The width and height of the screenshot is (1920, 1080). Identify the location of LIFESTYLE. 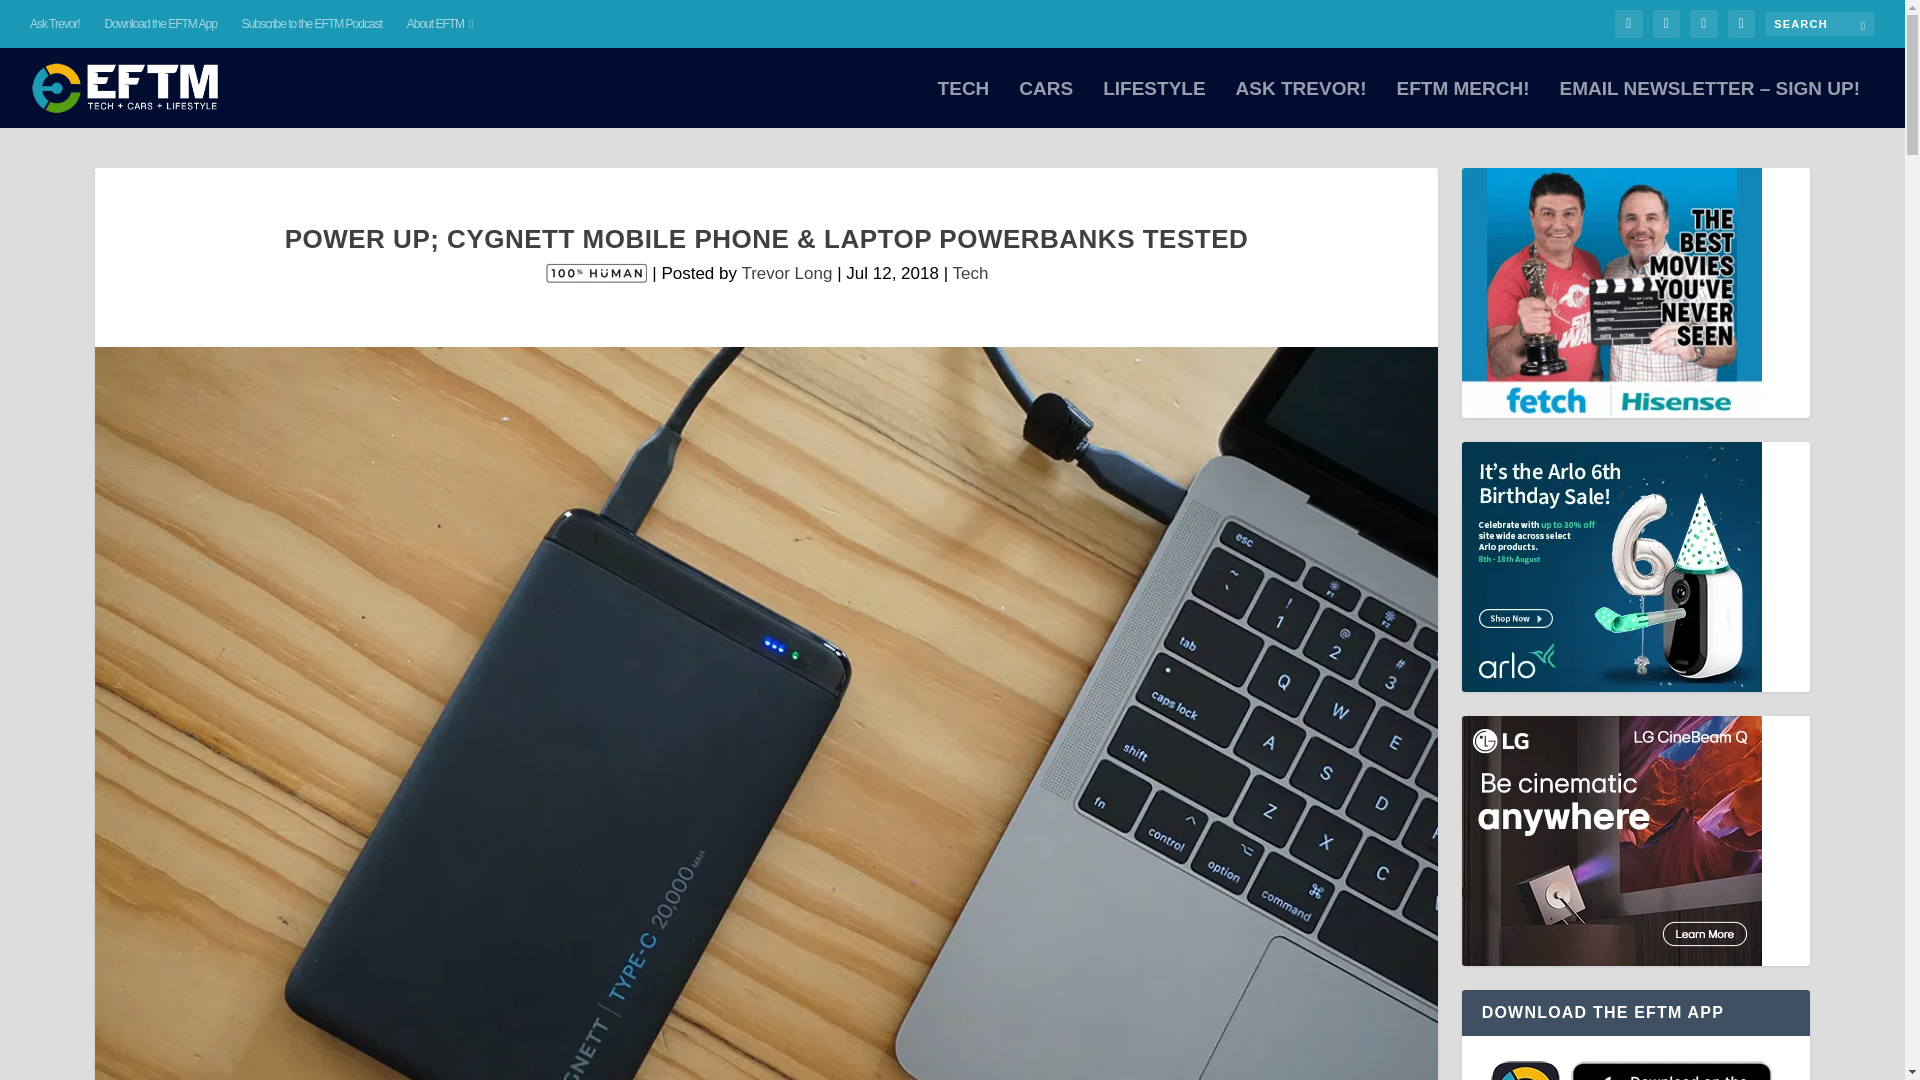
(1154, 104).